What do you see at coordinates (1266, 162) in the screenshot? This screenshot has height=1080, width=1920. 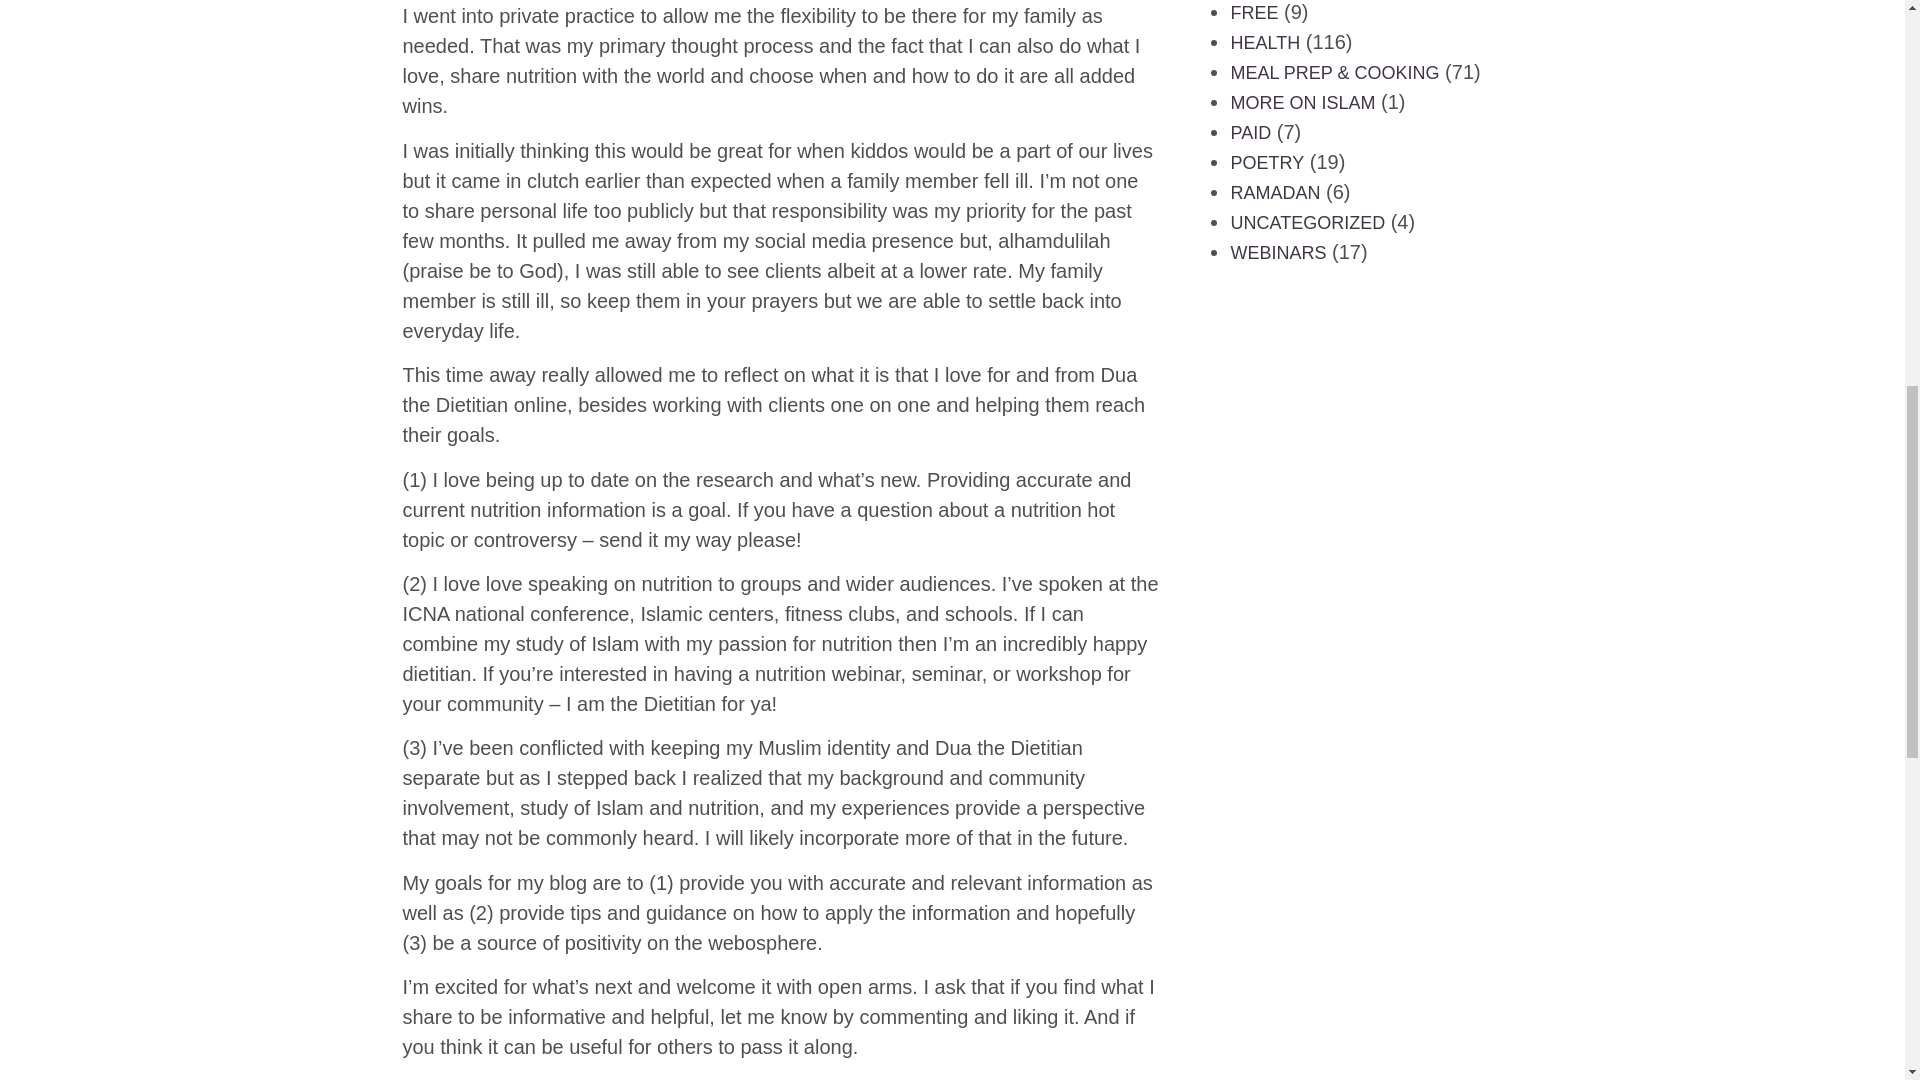 I see `POETRY` at bounding box center [1266, 162].